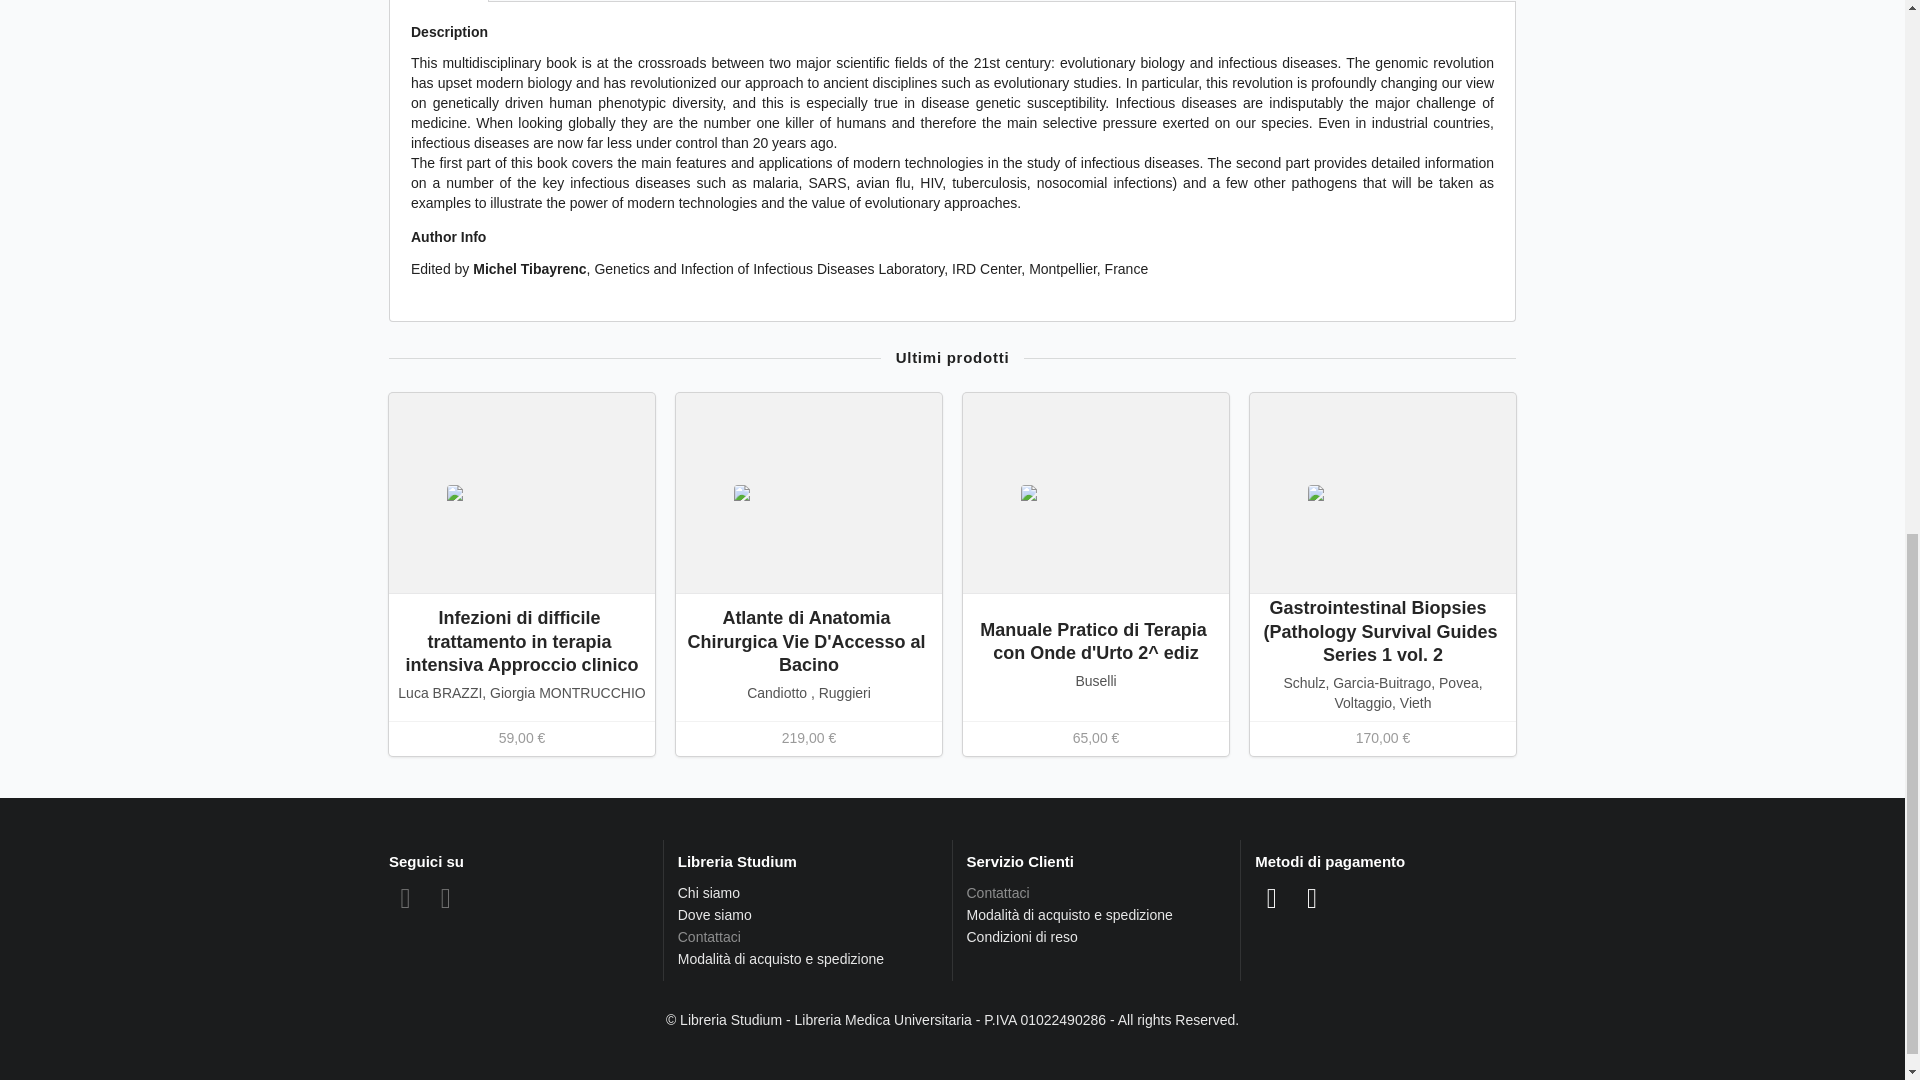  Describe the element at coordinates (532, 0) in the screenshot. I see `Indice` at that location.